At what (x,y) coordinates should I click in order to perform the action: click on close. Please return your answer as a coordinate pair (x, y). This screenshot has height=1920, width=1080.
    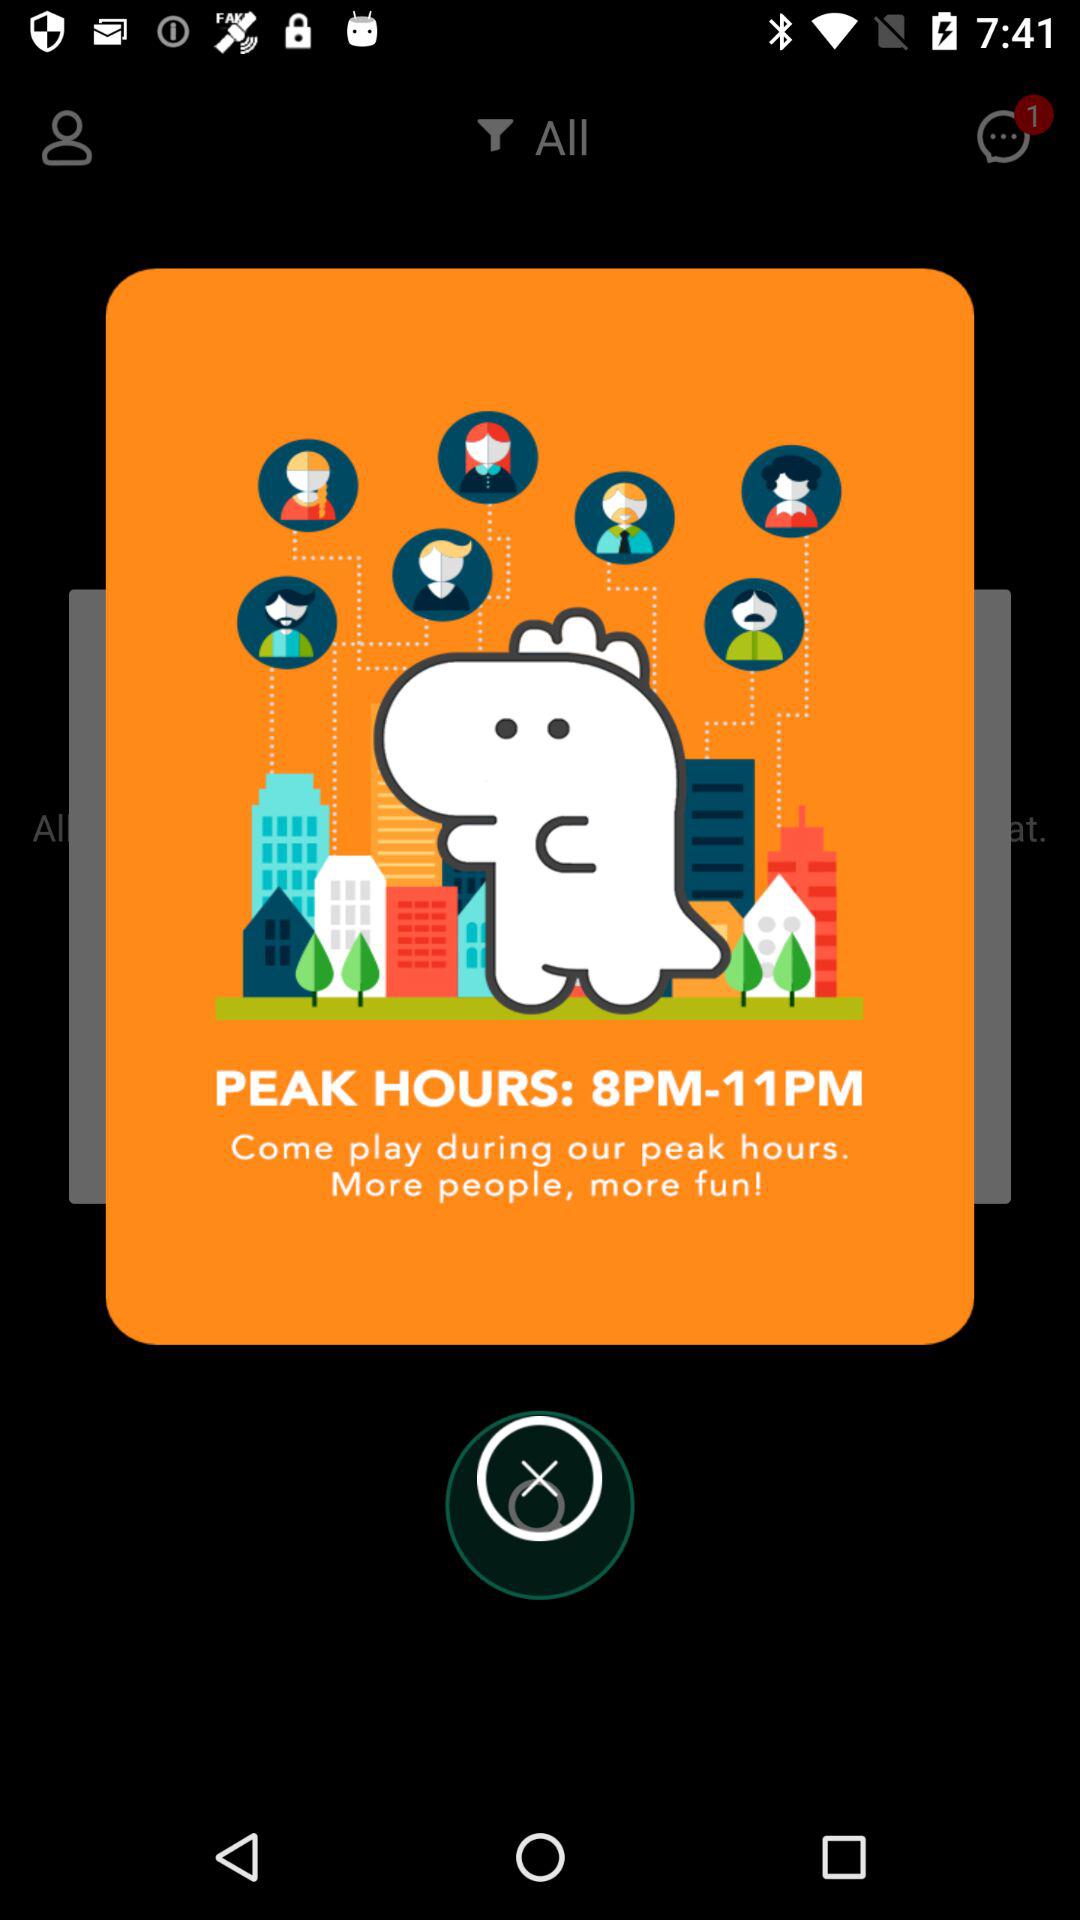
    Looking at the image, I should click on (540, 1478).